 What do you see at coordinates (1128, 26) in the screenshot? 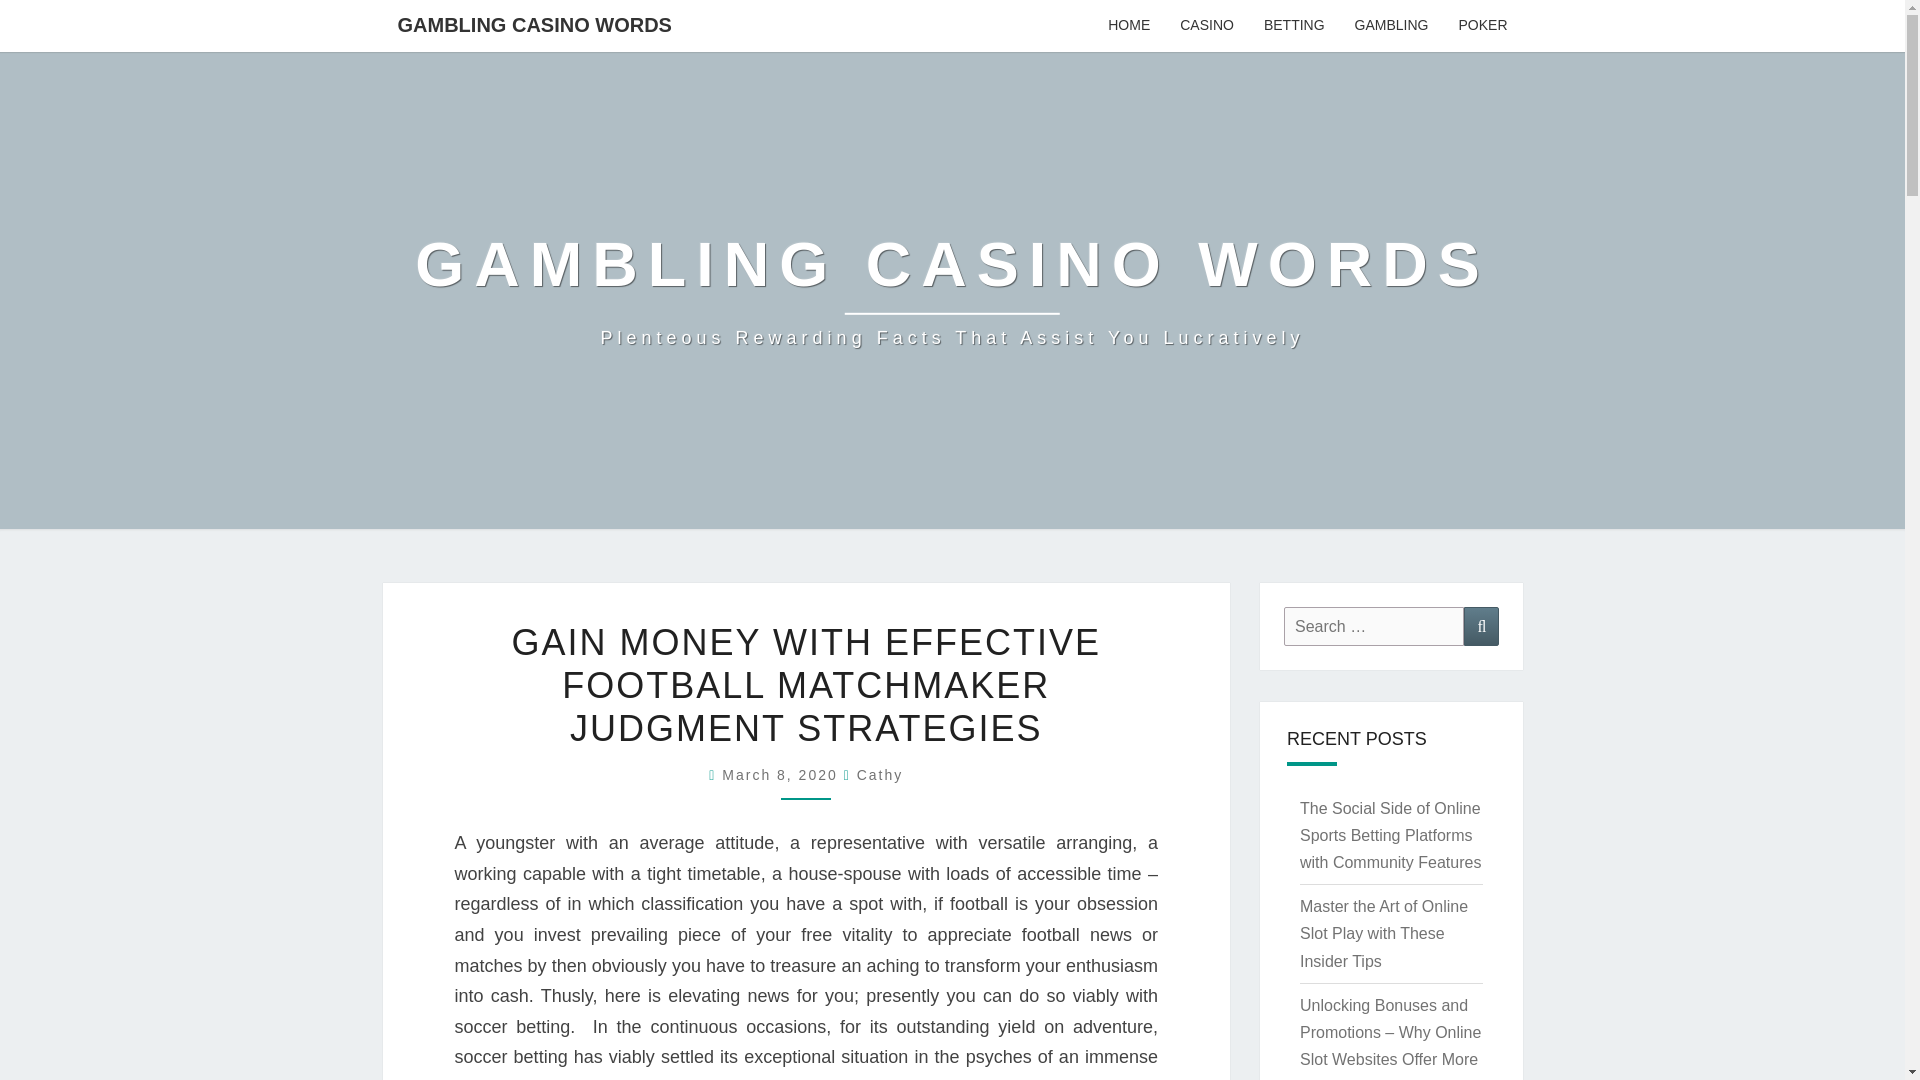
I see `HOME` at bounding box center [1128, 26].